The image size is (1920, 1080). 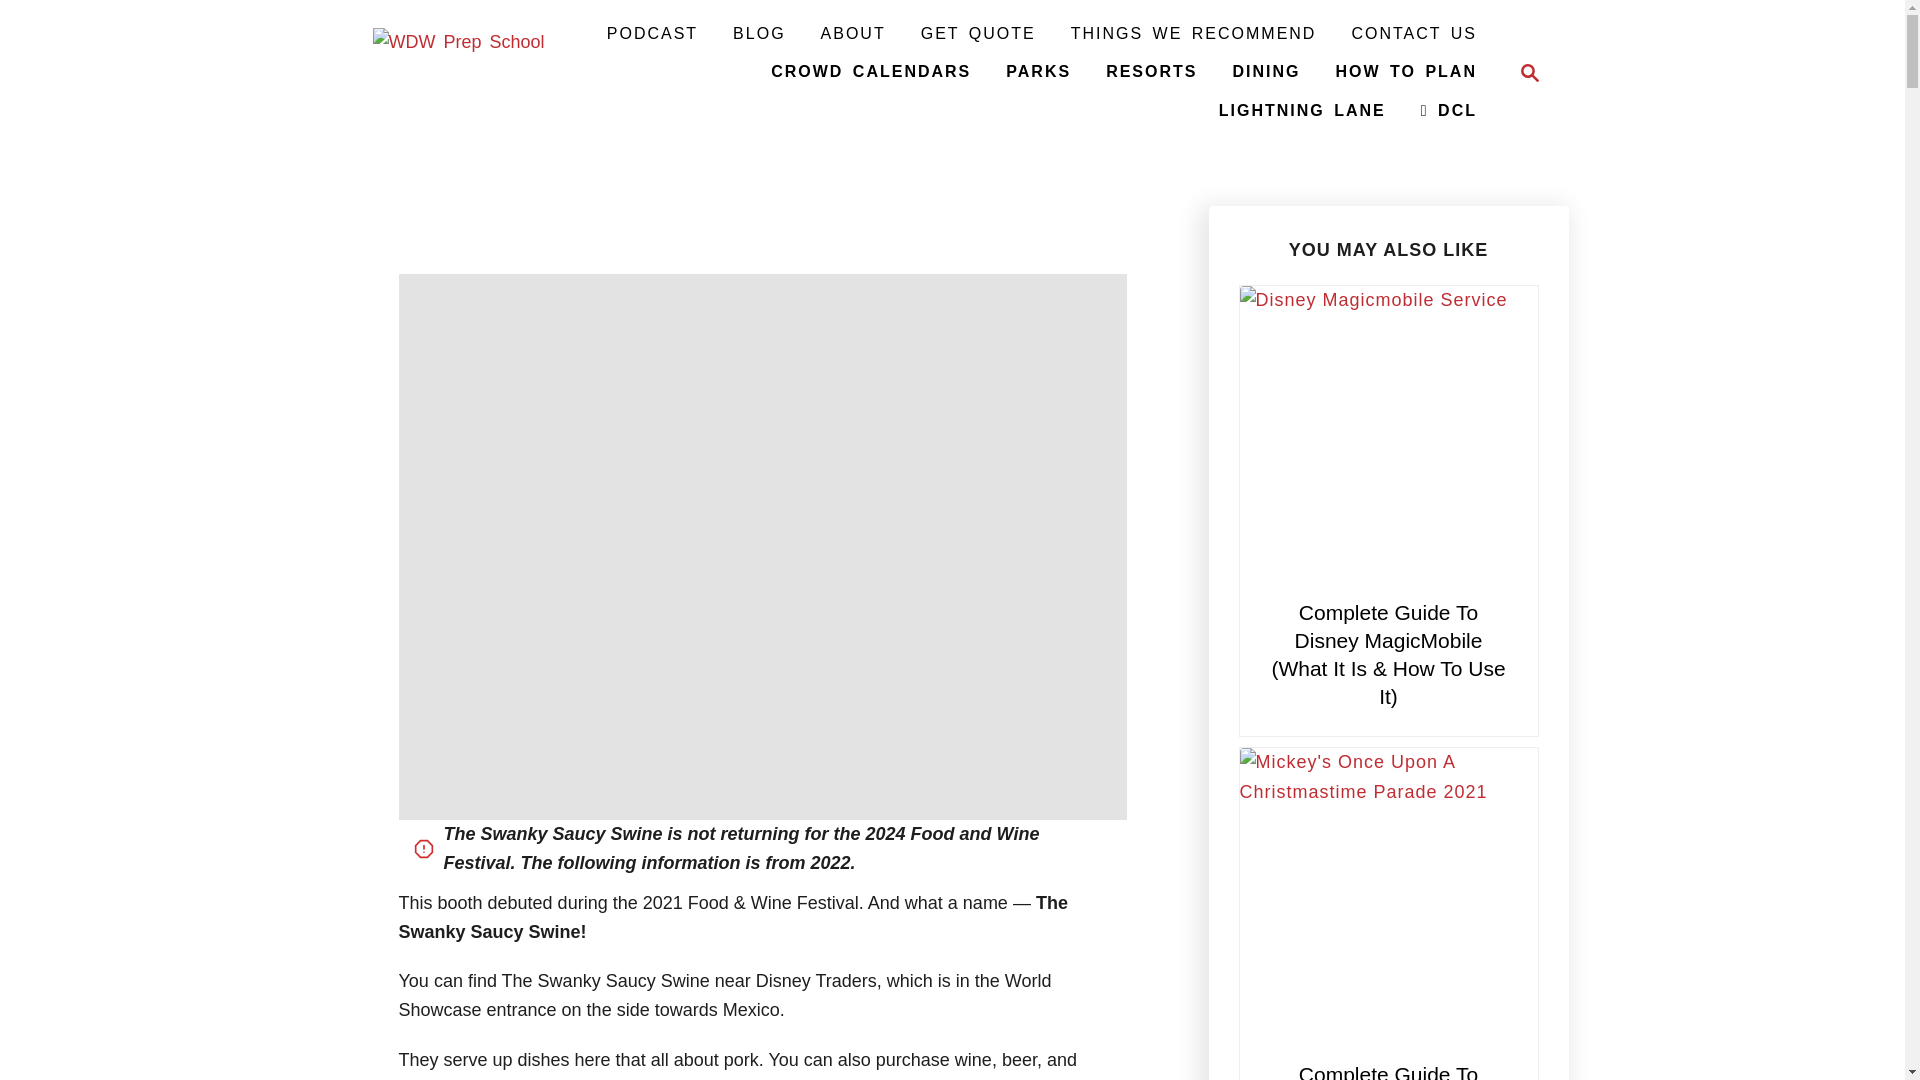 I want to click on Search, so click(x=1524, y=73).